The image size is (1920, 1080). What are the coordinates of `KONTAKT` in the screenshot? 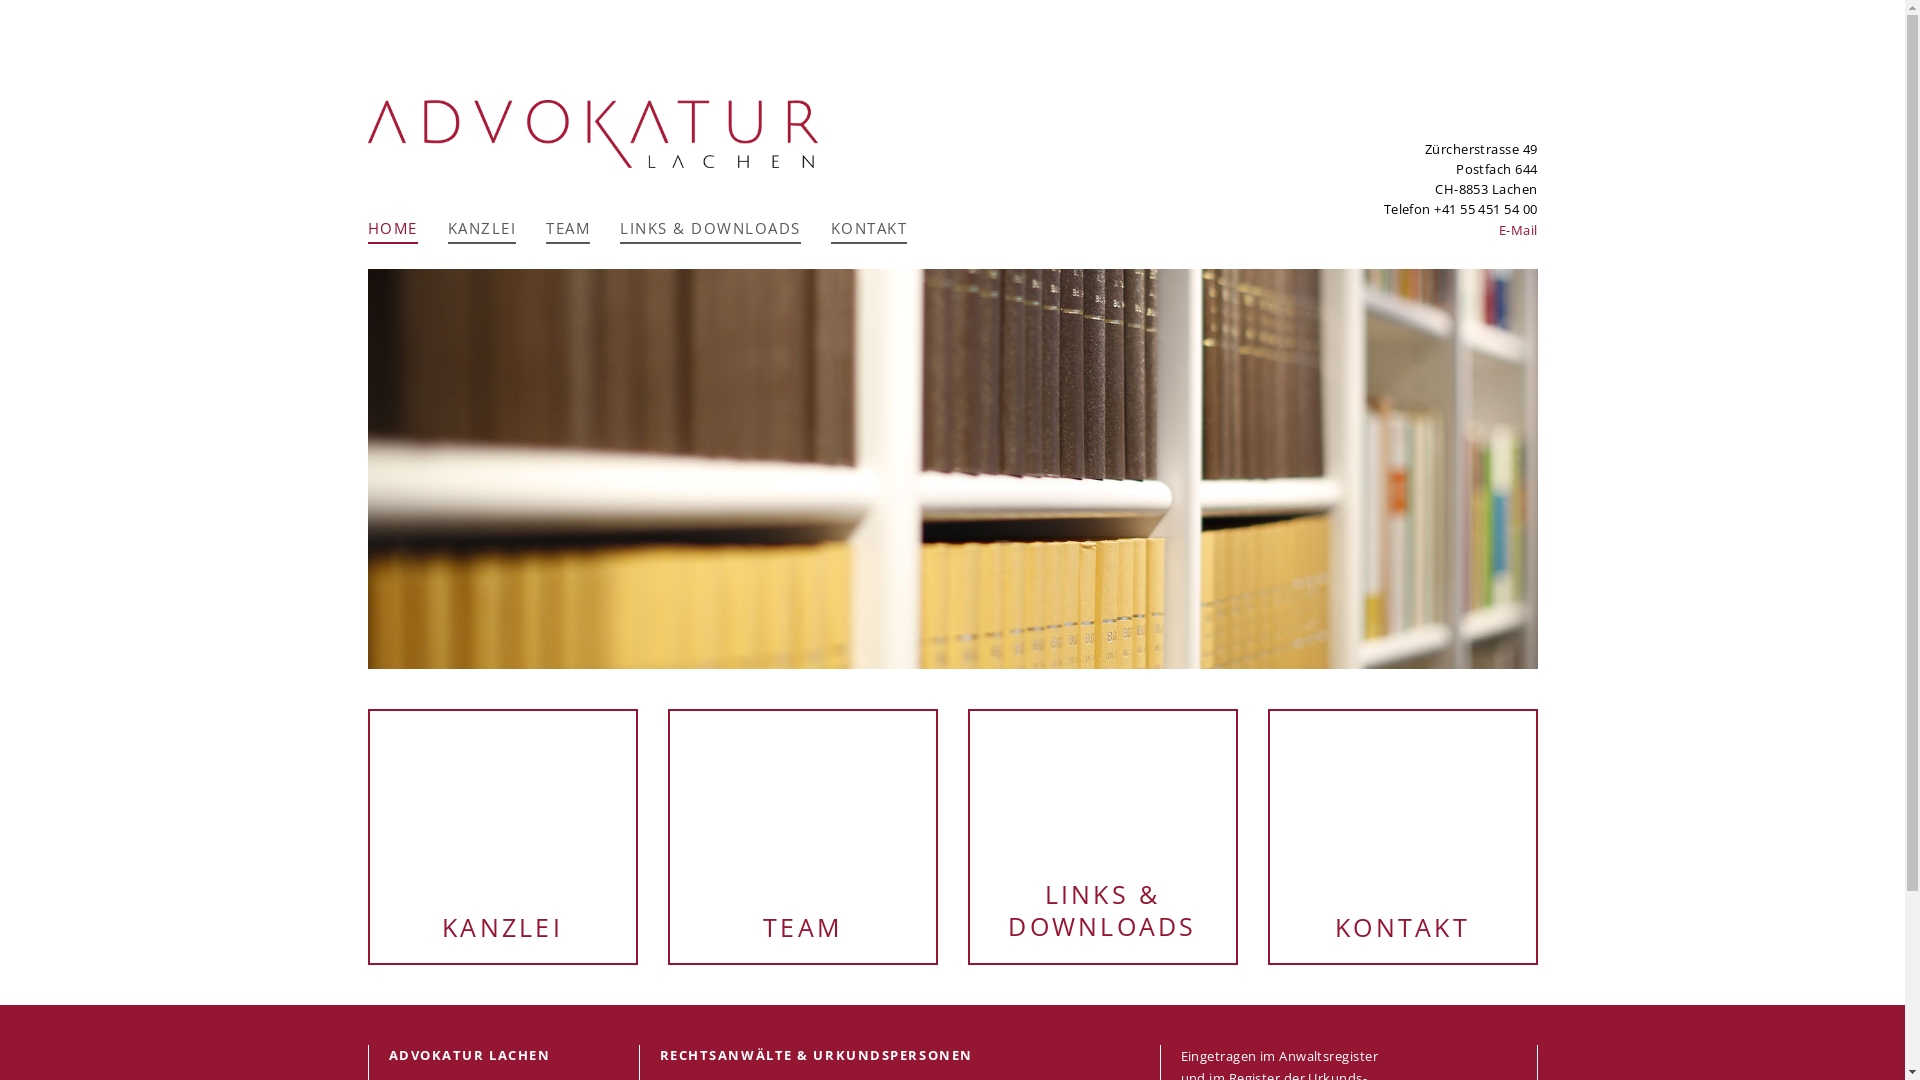 It's located at (1403, 836).